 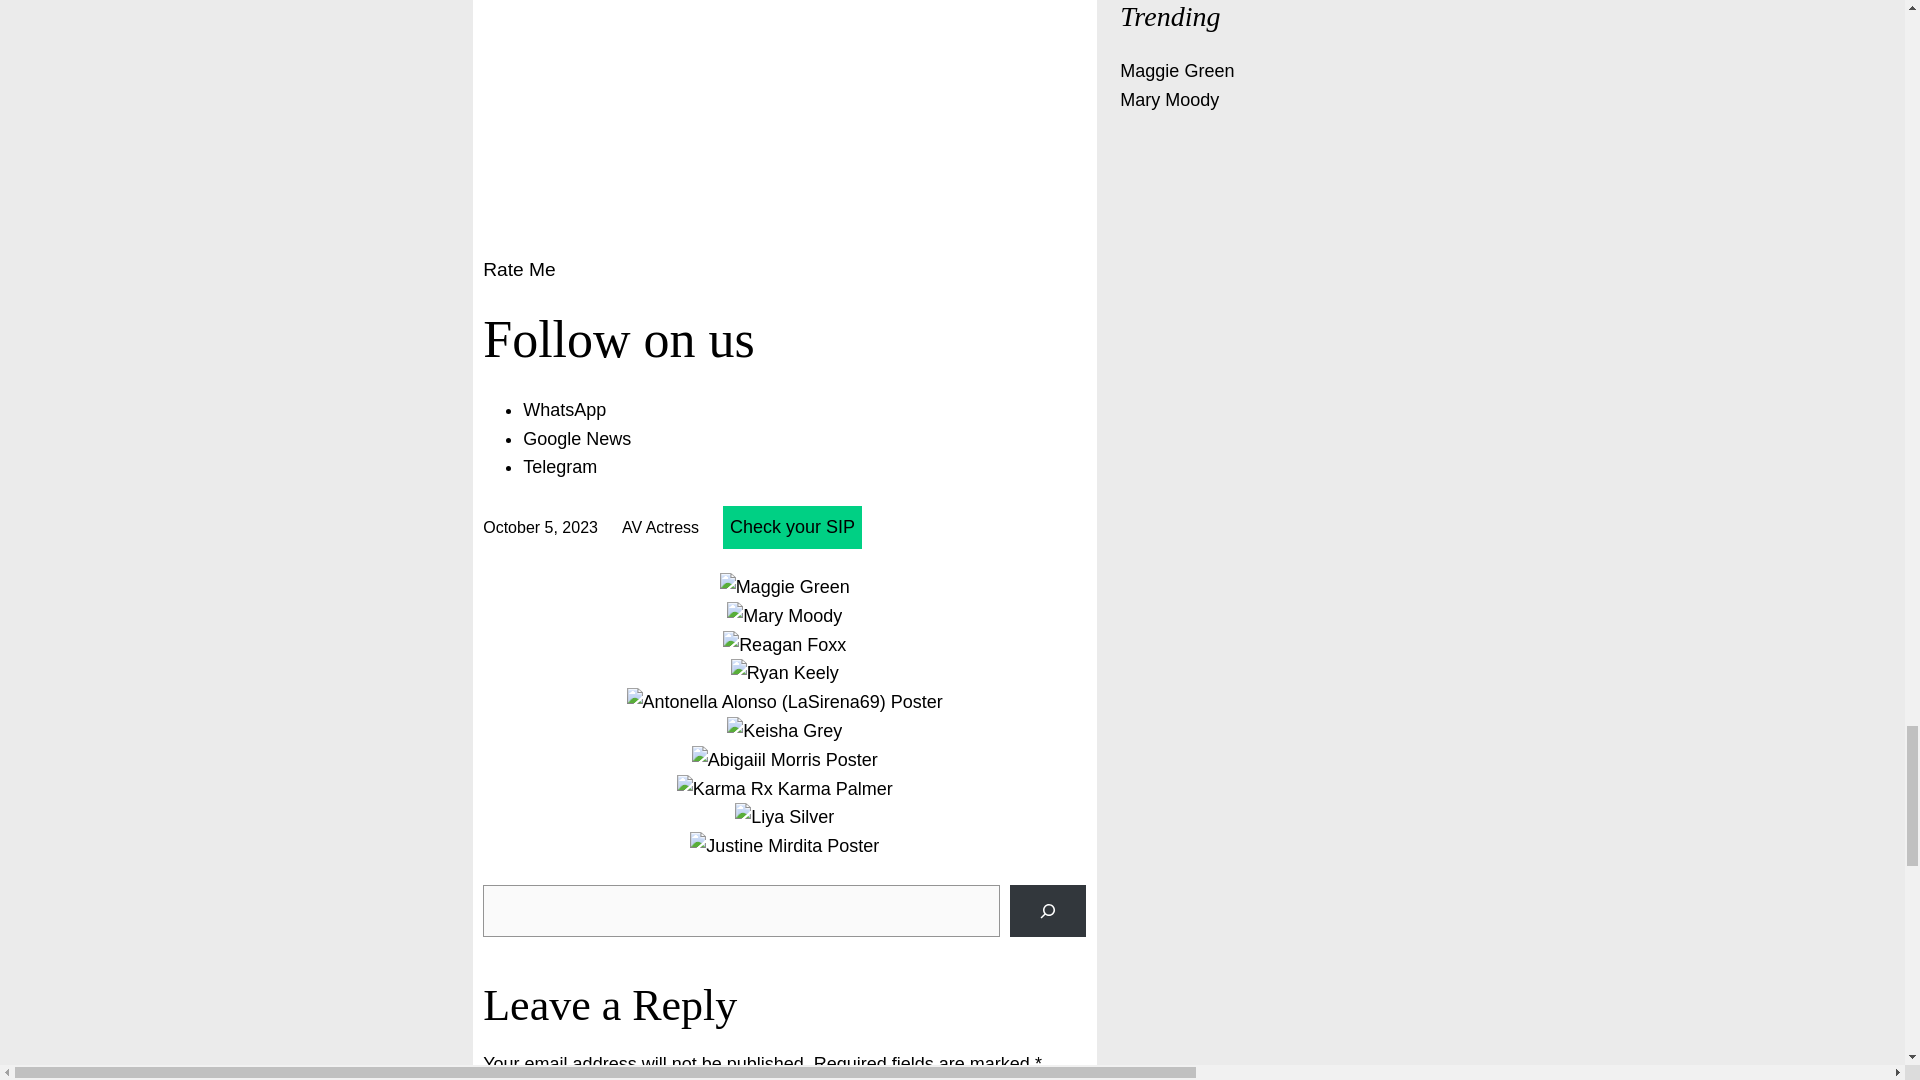 What do you see at coordinates (784, 644) in the screenshot?
I see `Reagan Foxx 3` at bounding box center [784, 644].